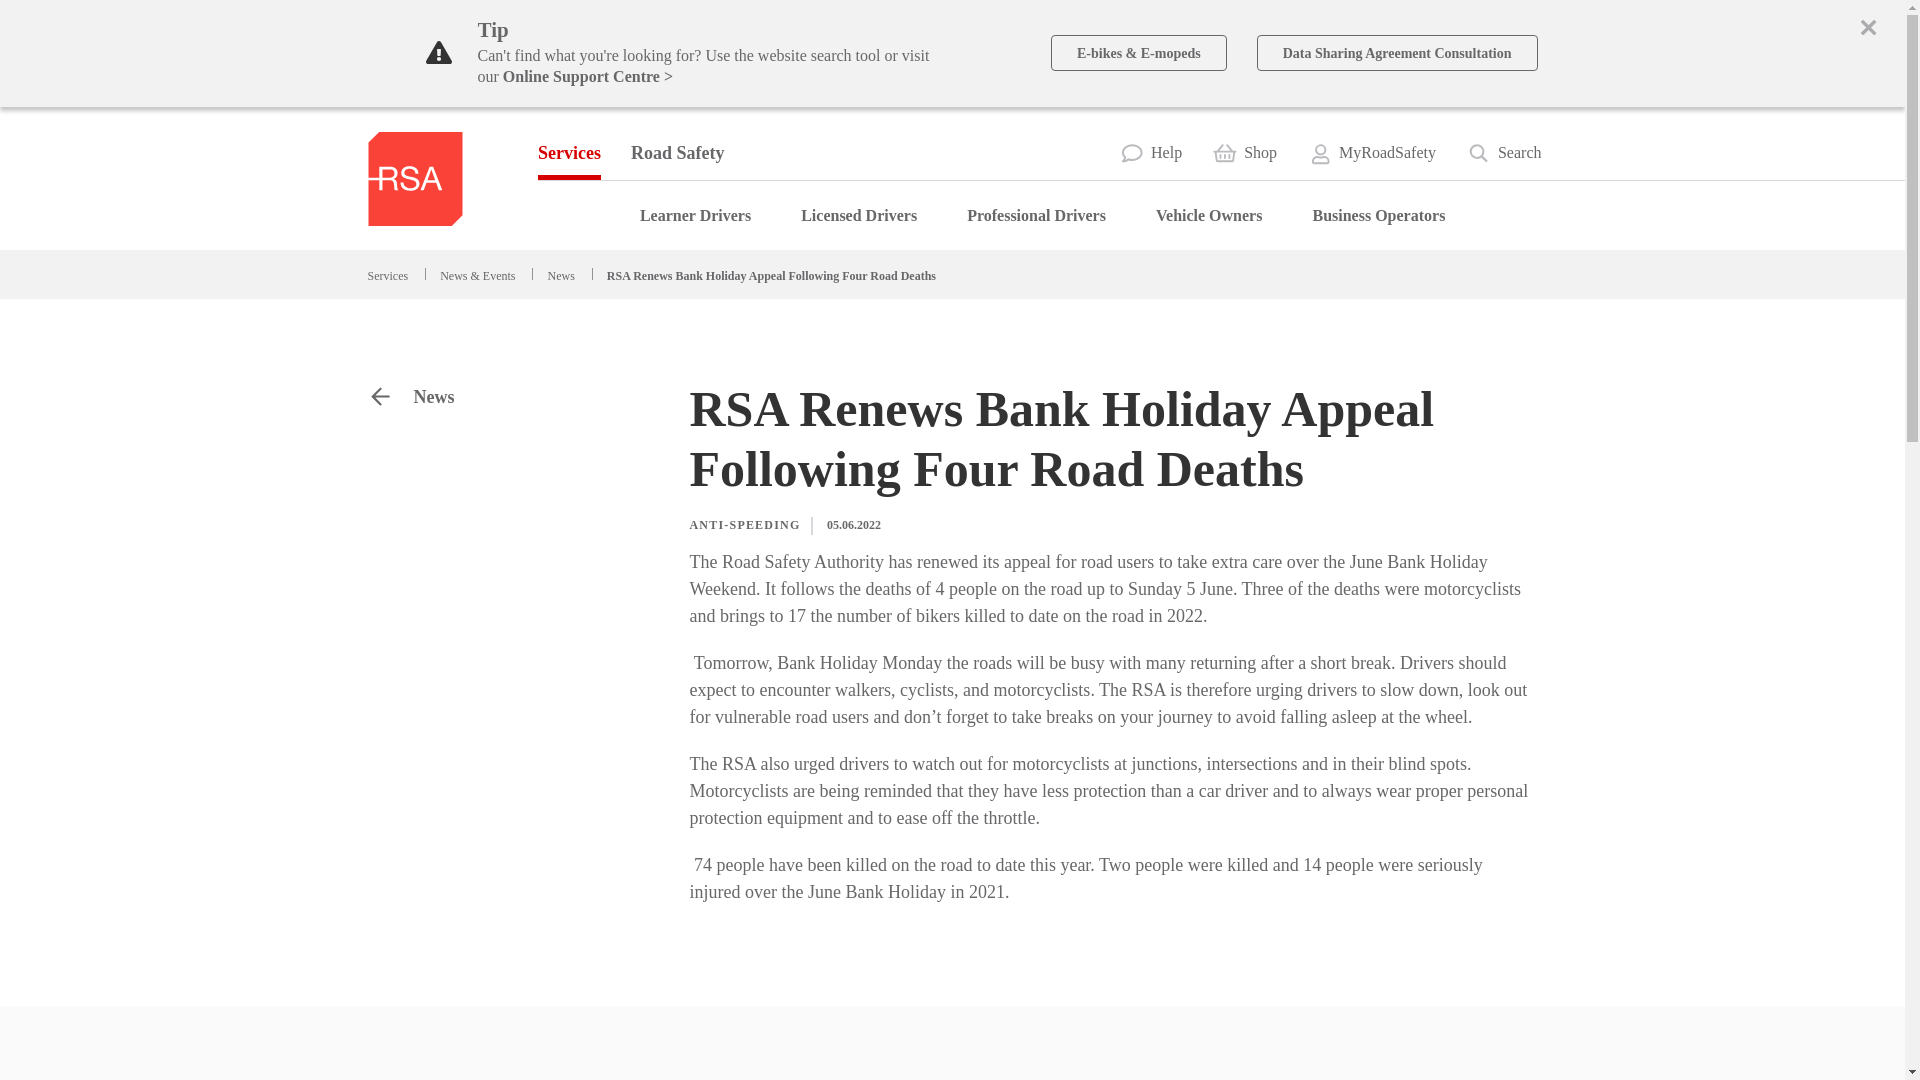 Image resolution: width=1920 pixels, height=1080 pixels. I want to click on Shop, so click(1244, 152).